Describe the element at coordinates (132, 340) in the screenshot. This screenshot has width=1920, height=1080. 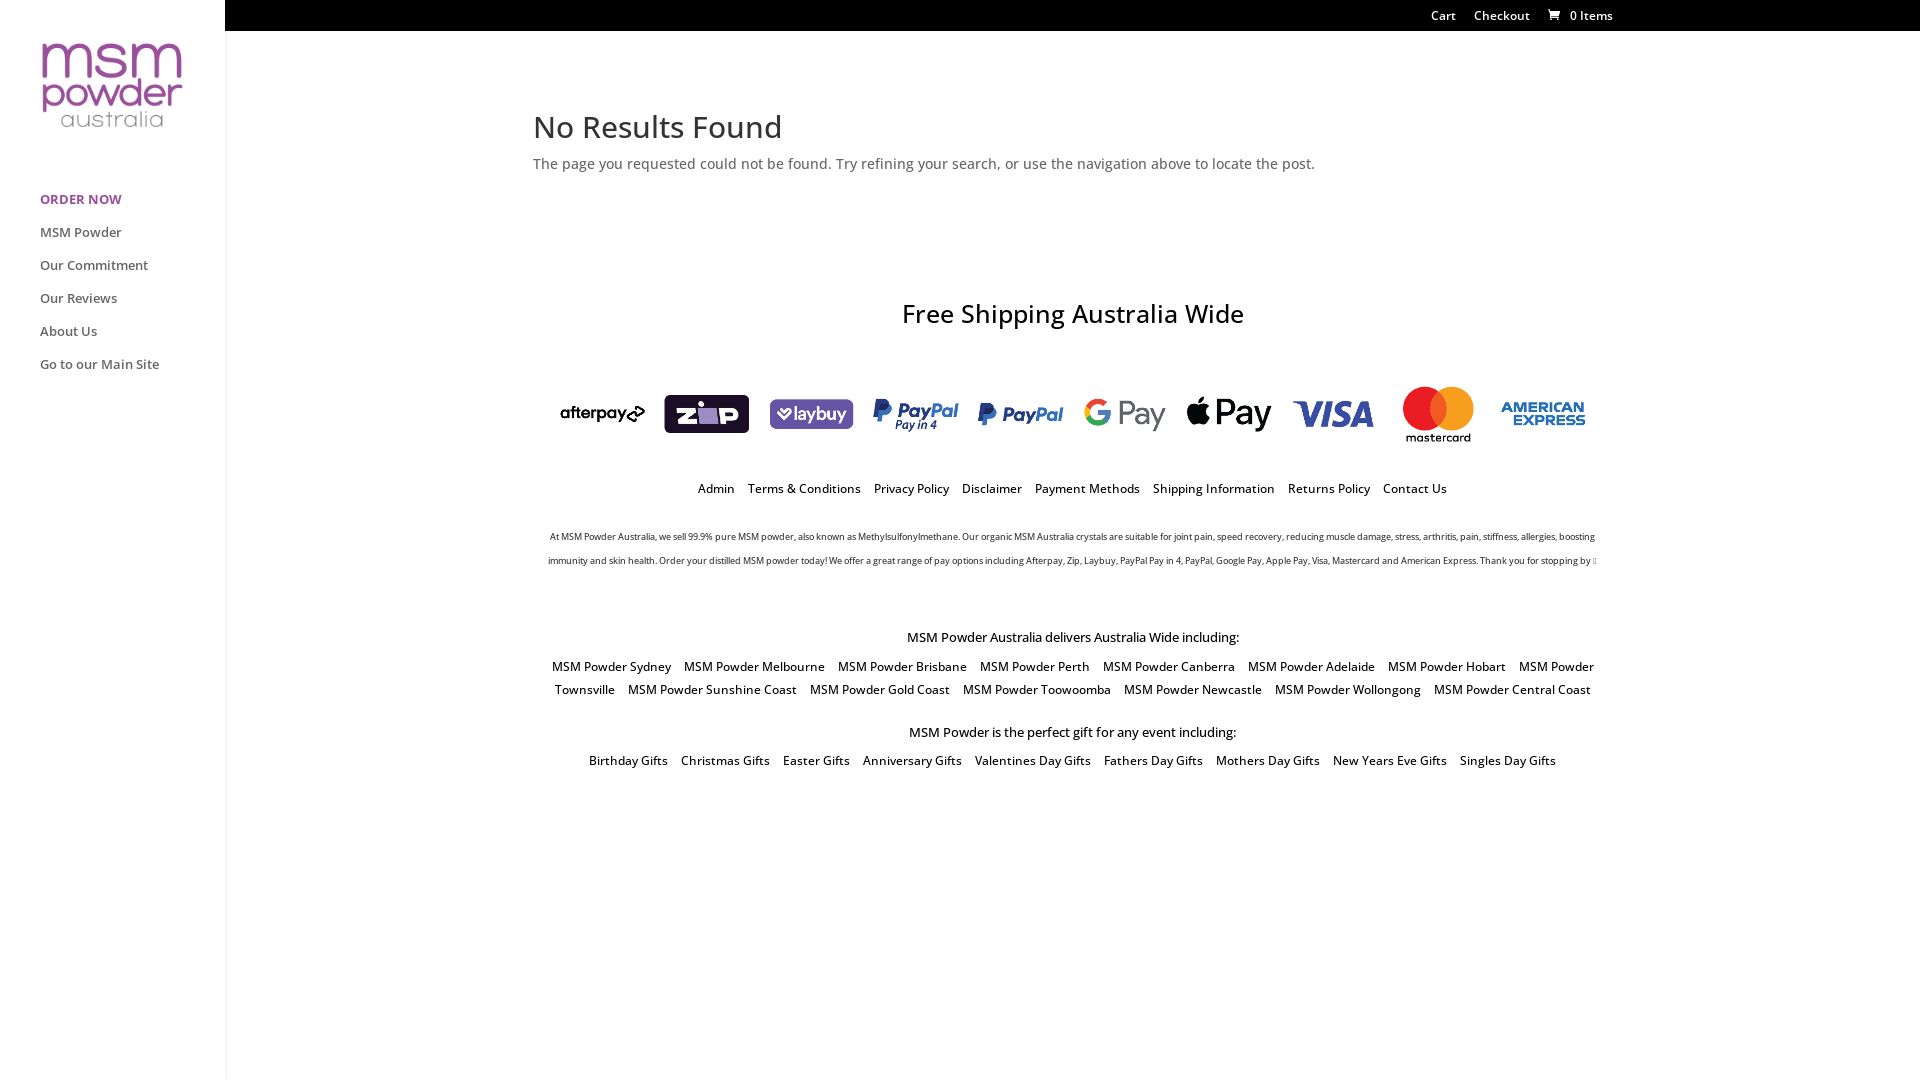
I see `About Us` at that location.